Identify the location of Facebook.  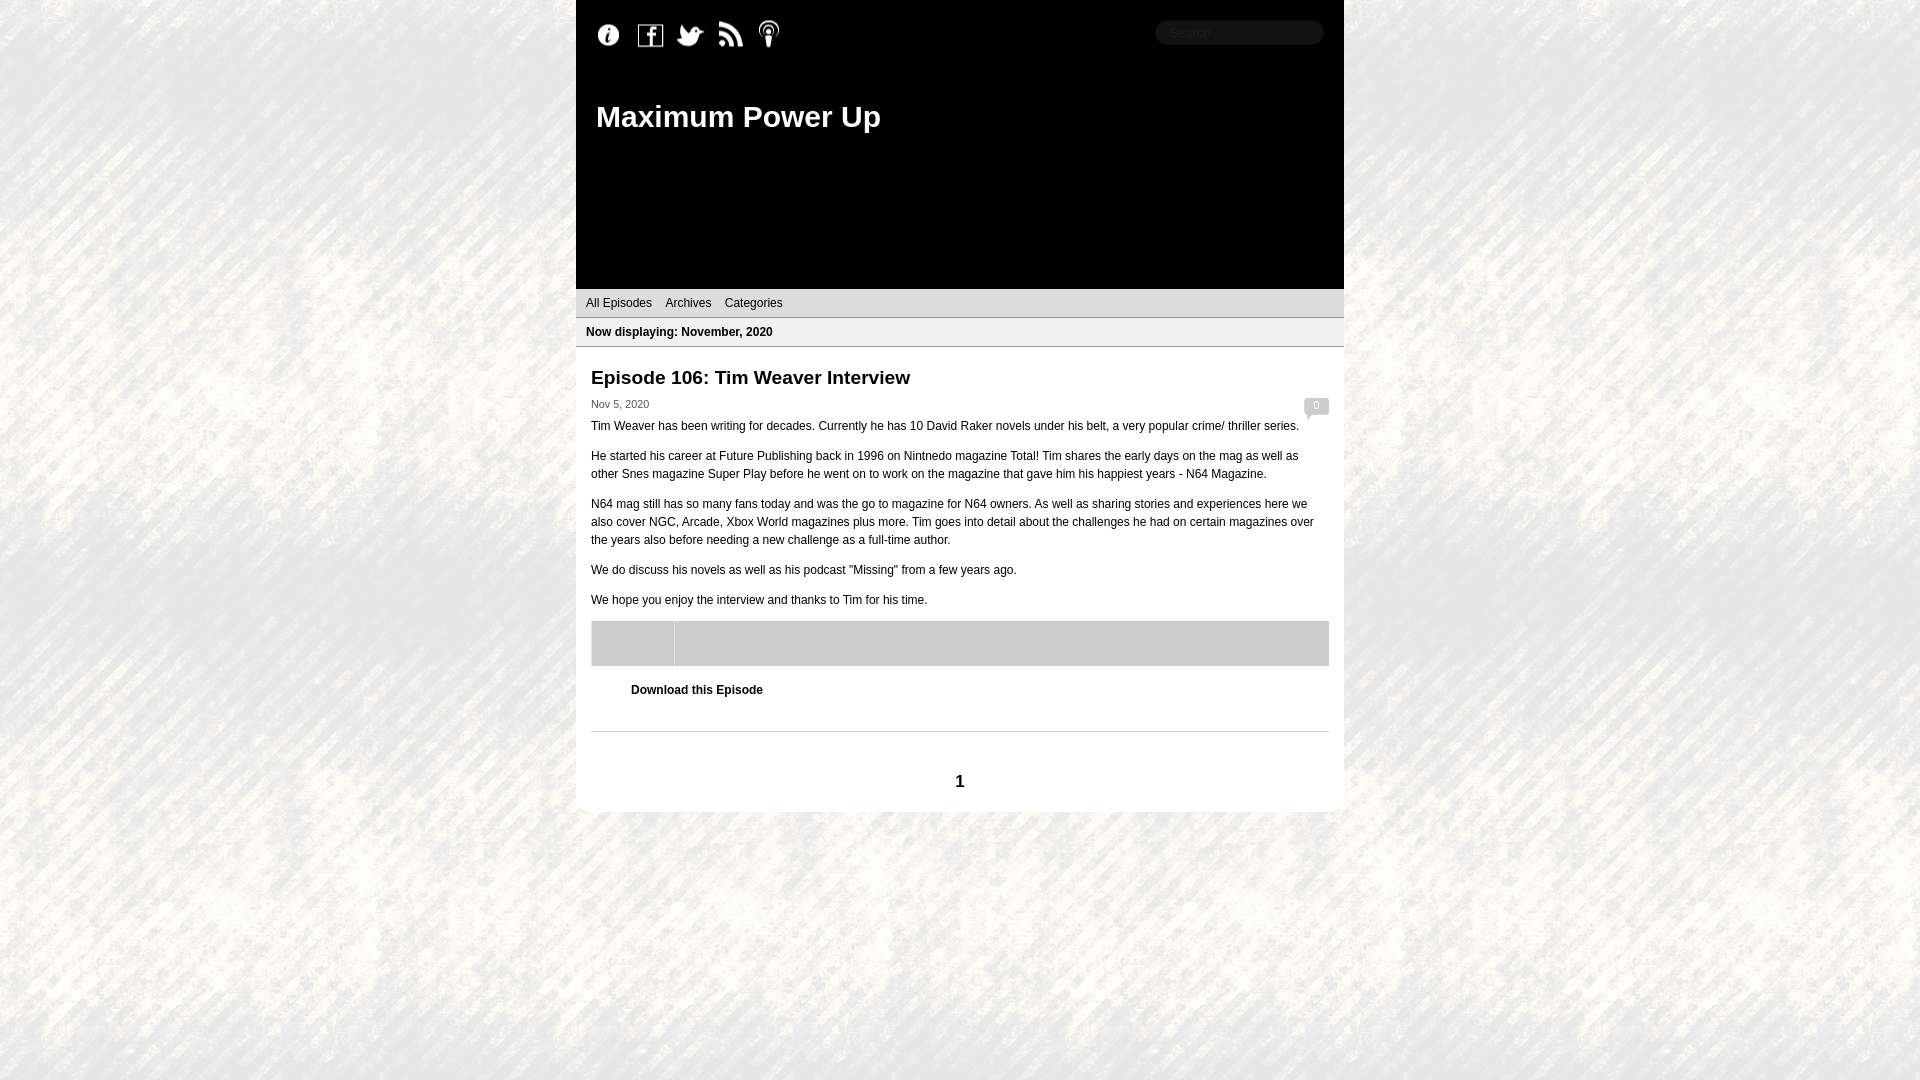
(655, 35).